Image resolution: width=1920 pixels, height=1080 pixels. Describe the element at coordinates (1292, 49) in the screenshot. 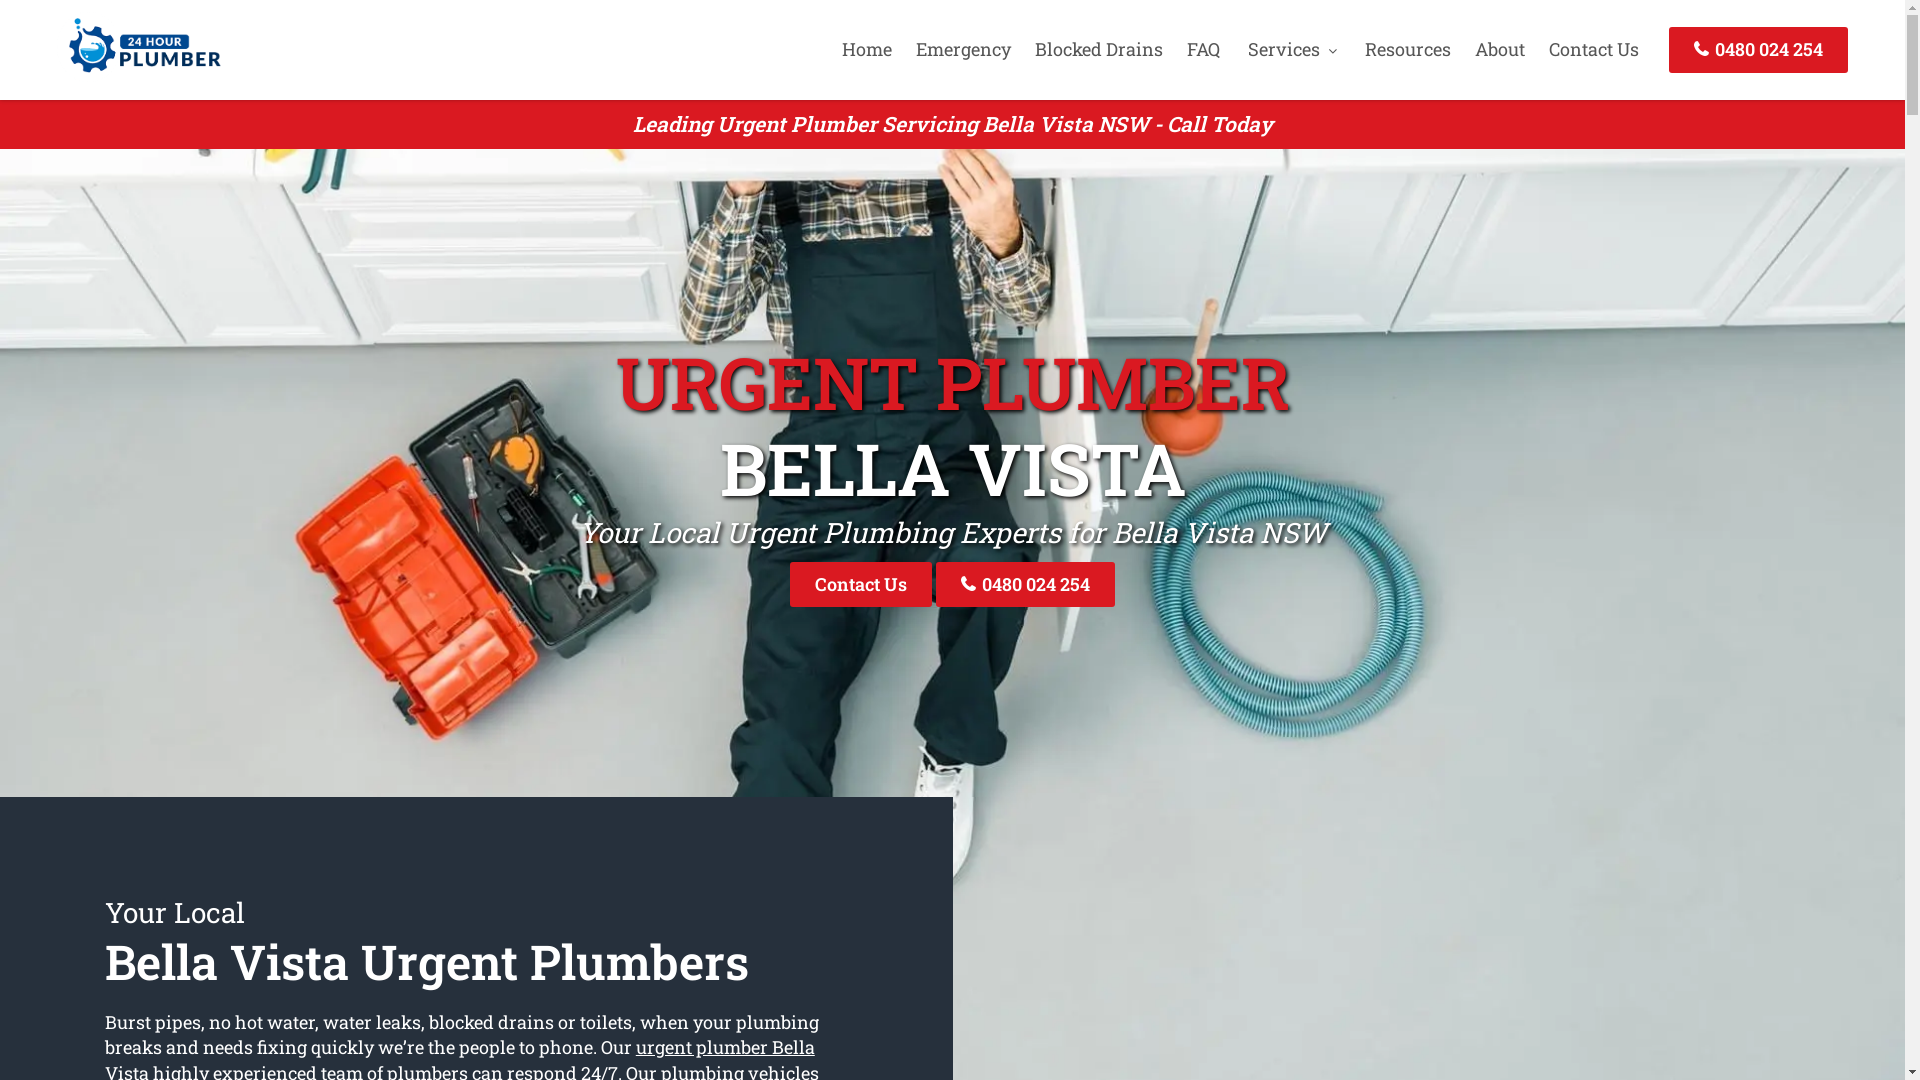

I see `Services` at that location.